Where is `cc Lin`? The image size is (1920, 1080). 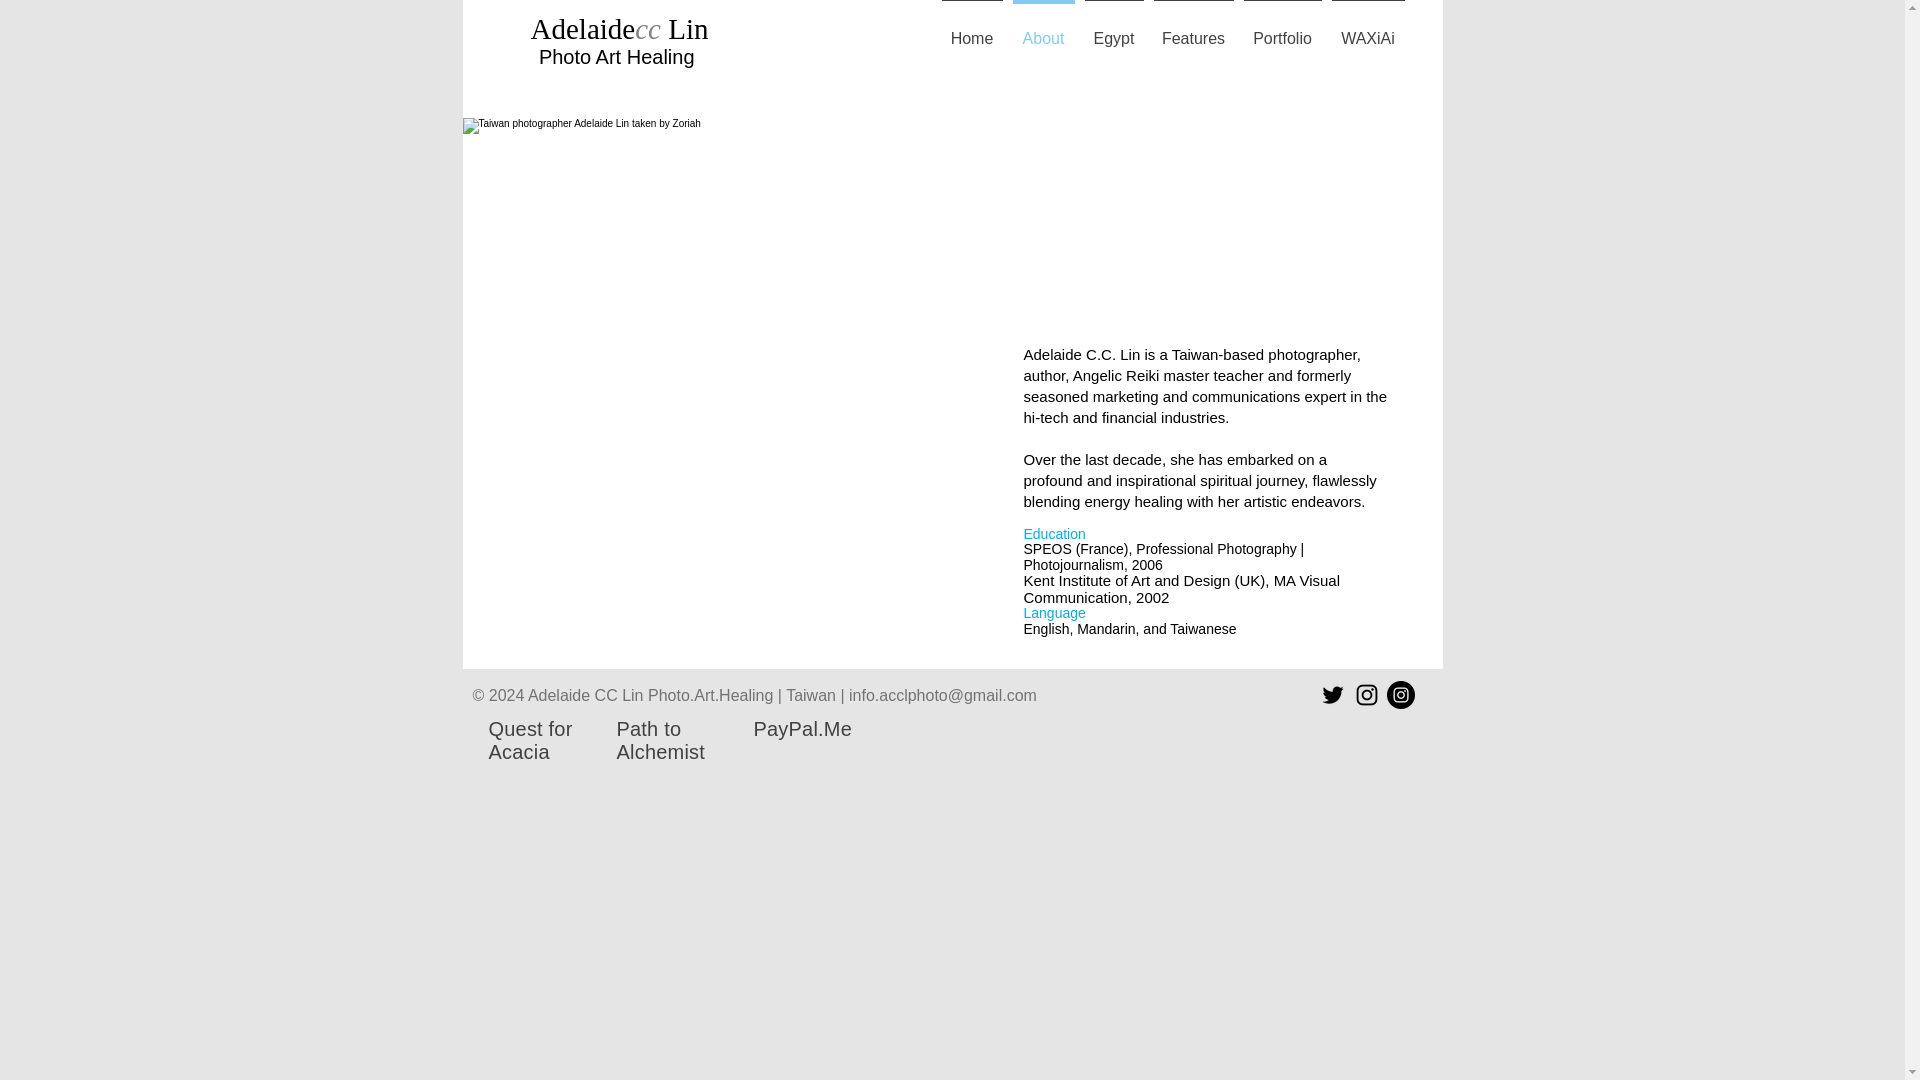
cc Lin is located at coordinates (672, 28).